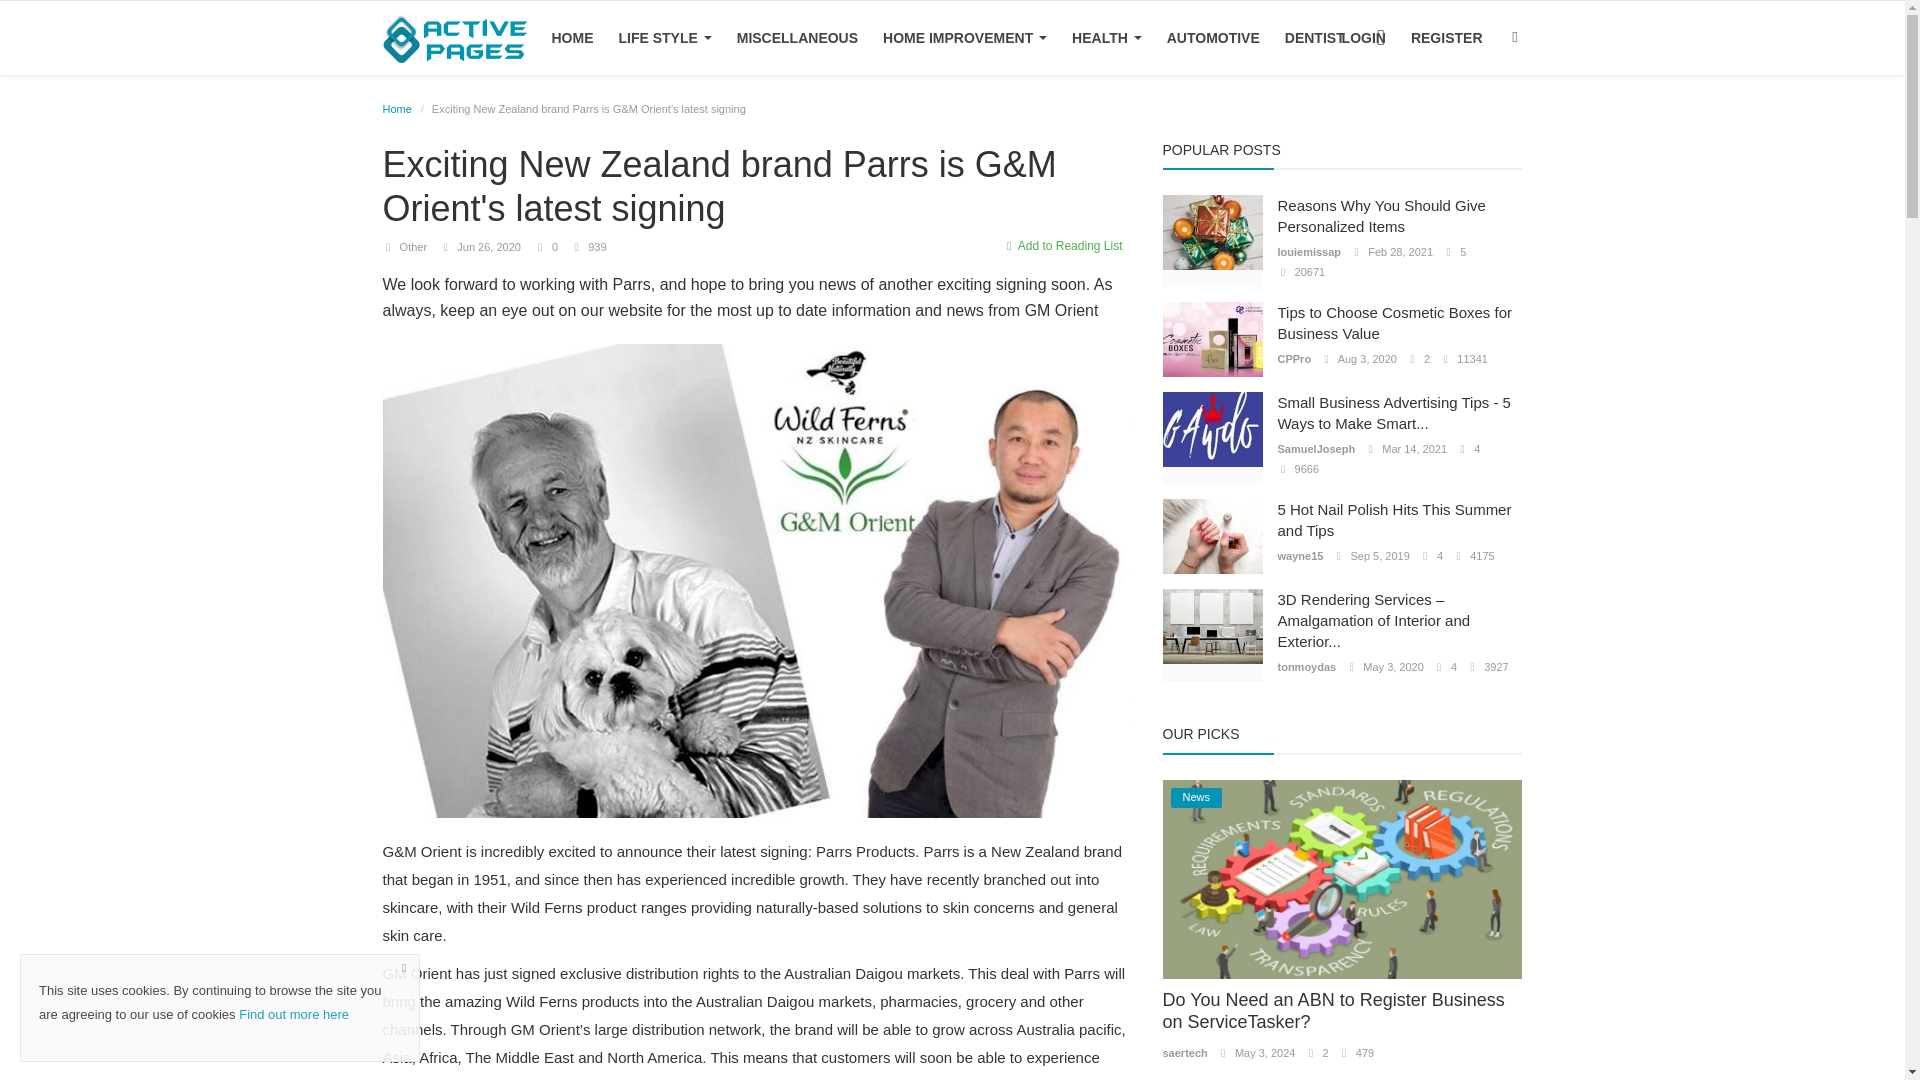 The width and height of the screenshot is (1920, 1080). What do you see at coordinates (1106, 38) in the screenshot?
I see `HEALTH` at bounding box center [1106, 38].